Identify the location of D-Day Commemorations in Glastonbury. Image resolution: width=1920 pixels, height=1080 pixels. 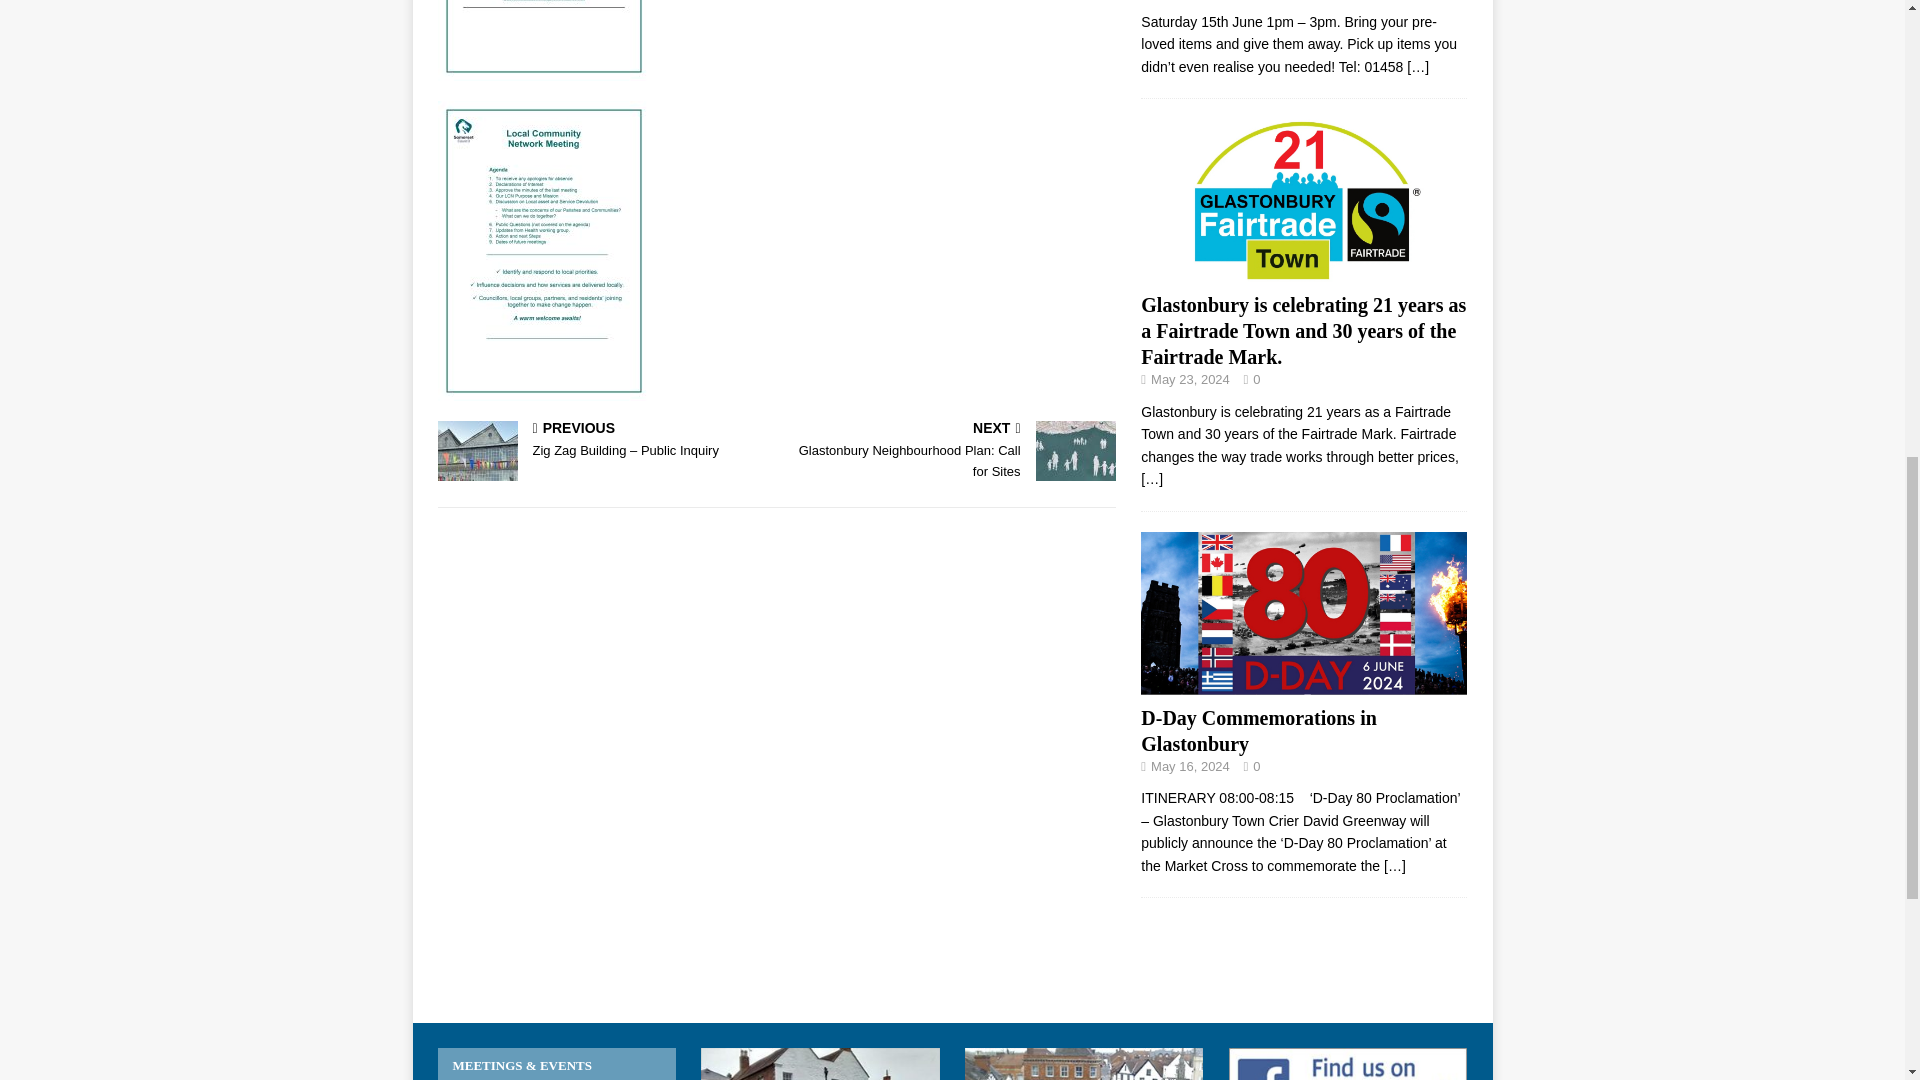
(1258, 730).